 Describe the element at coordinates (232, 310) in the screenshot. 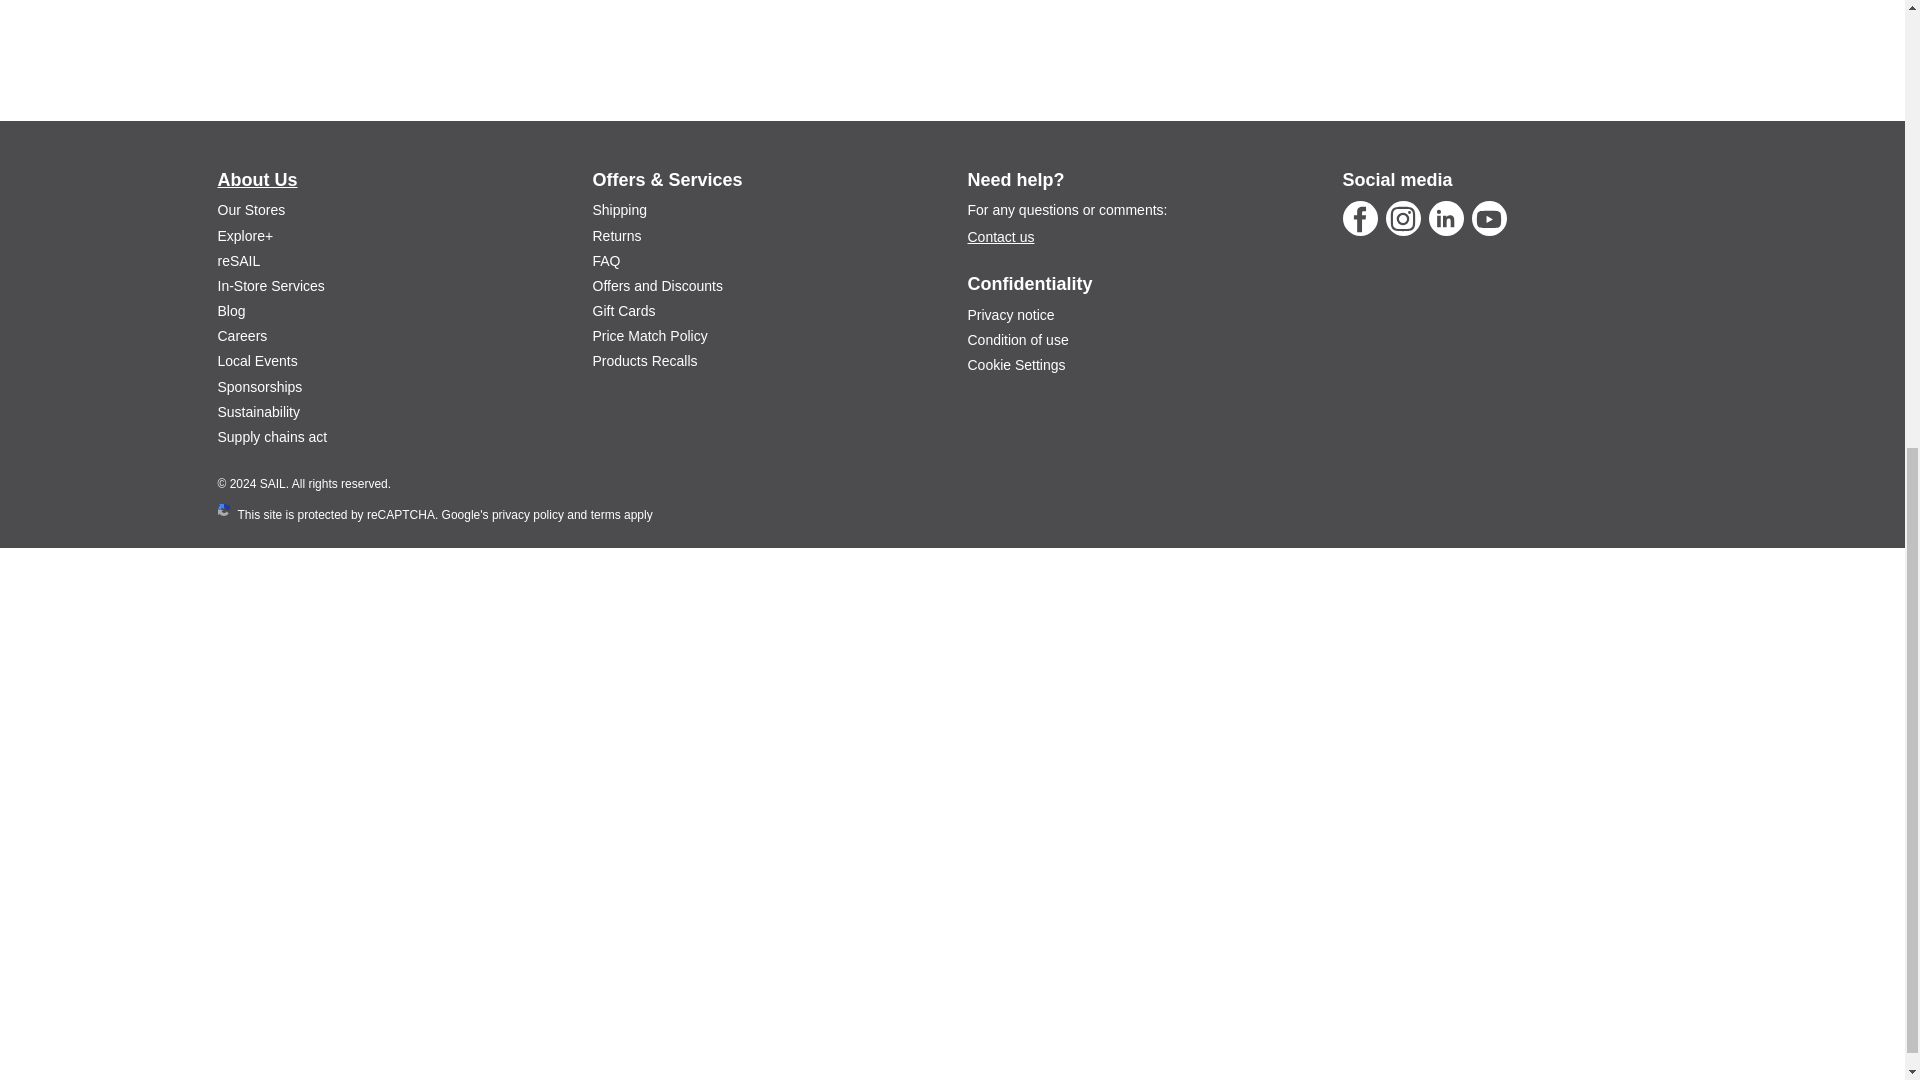

I see `Sail Blog` at that location.